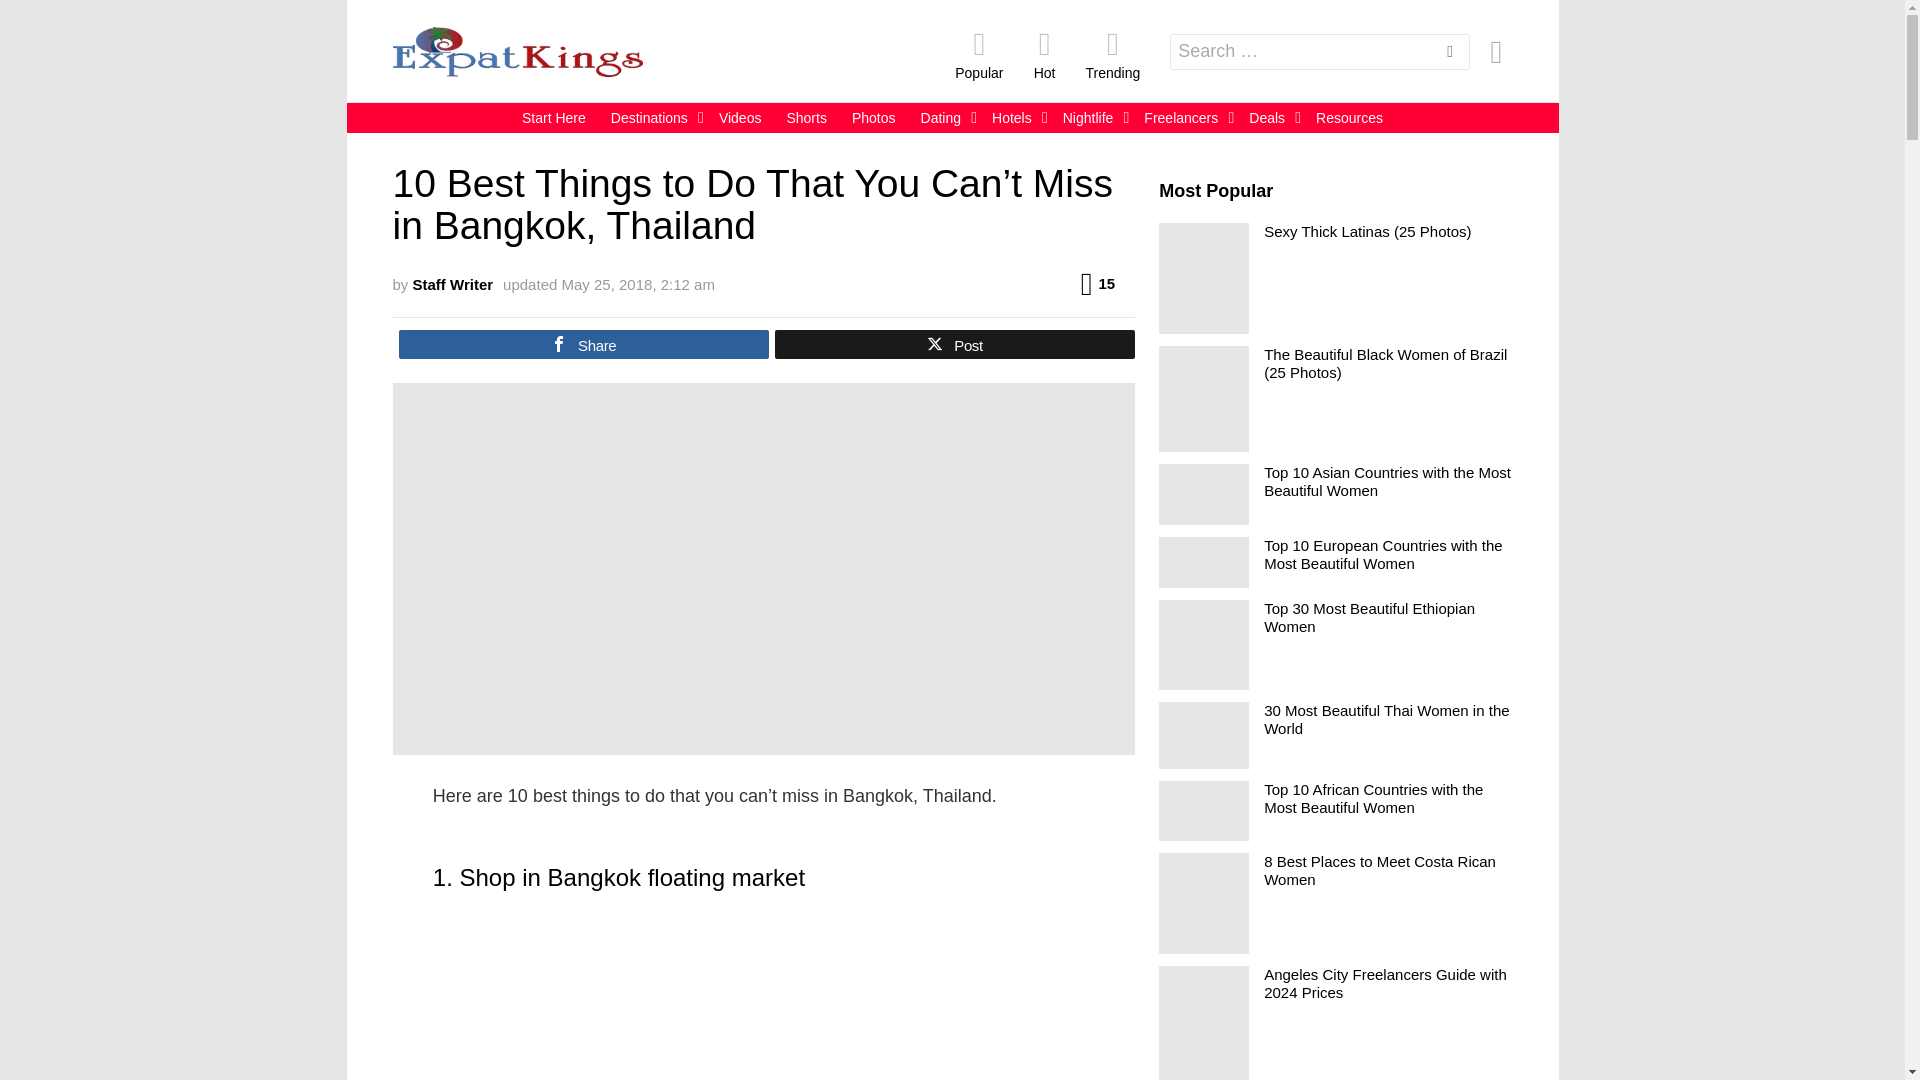  Describe the element at coordinates (1320, 52) in the screenshot. I see `Search for:` at that location.